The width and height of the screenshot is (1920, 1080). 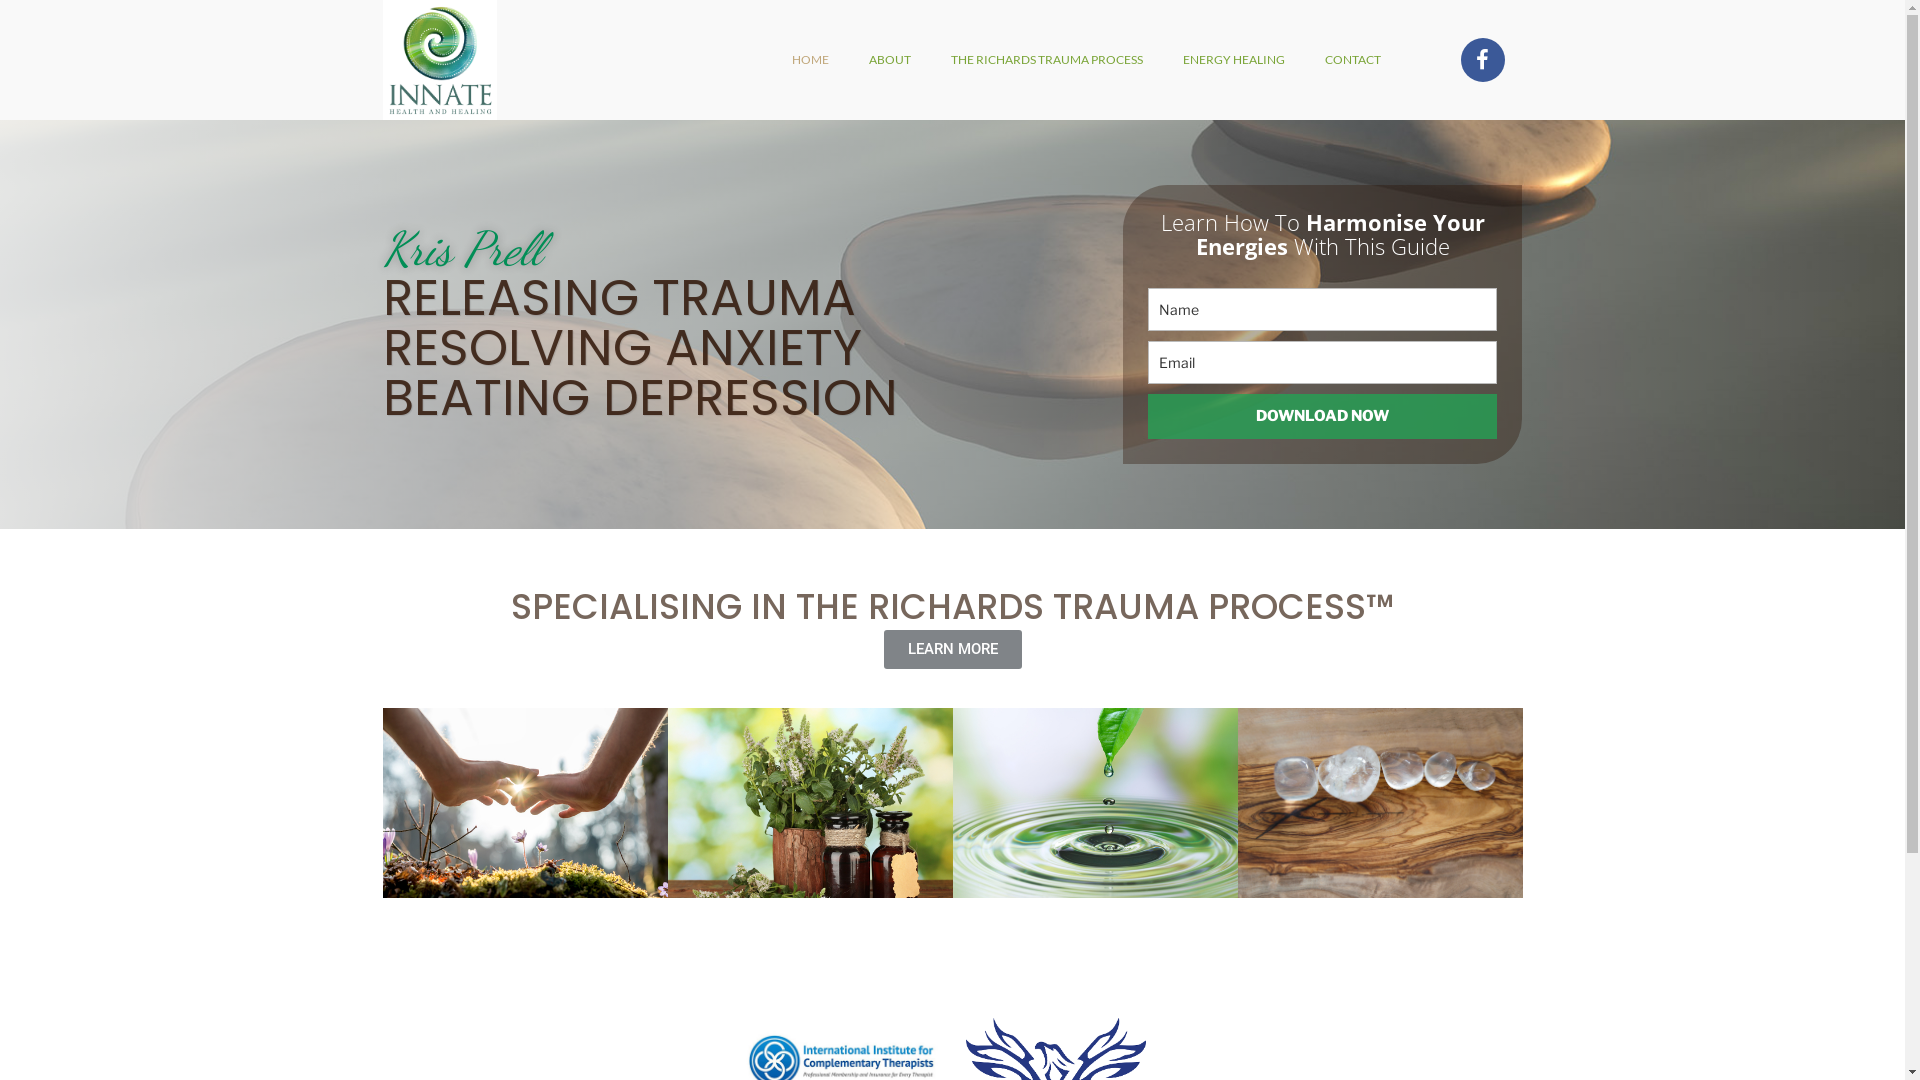 I want to click on HOME, so click(x=810, y=60).